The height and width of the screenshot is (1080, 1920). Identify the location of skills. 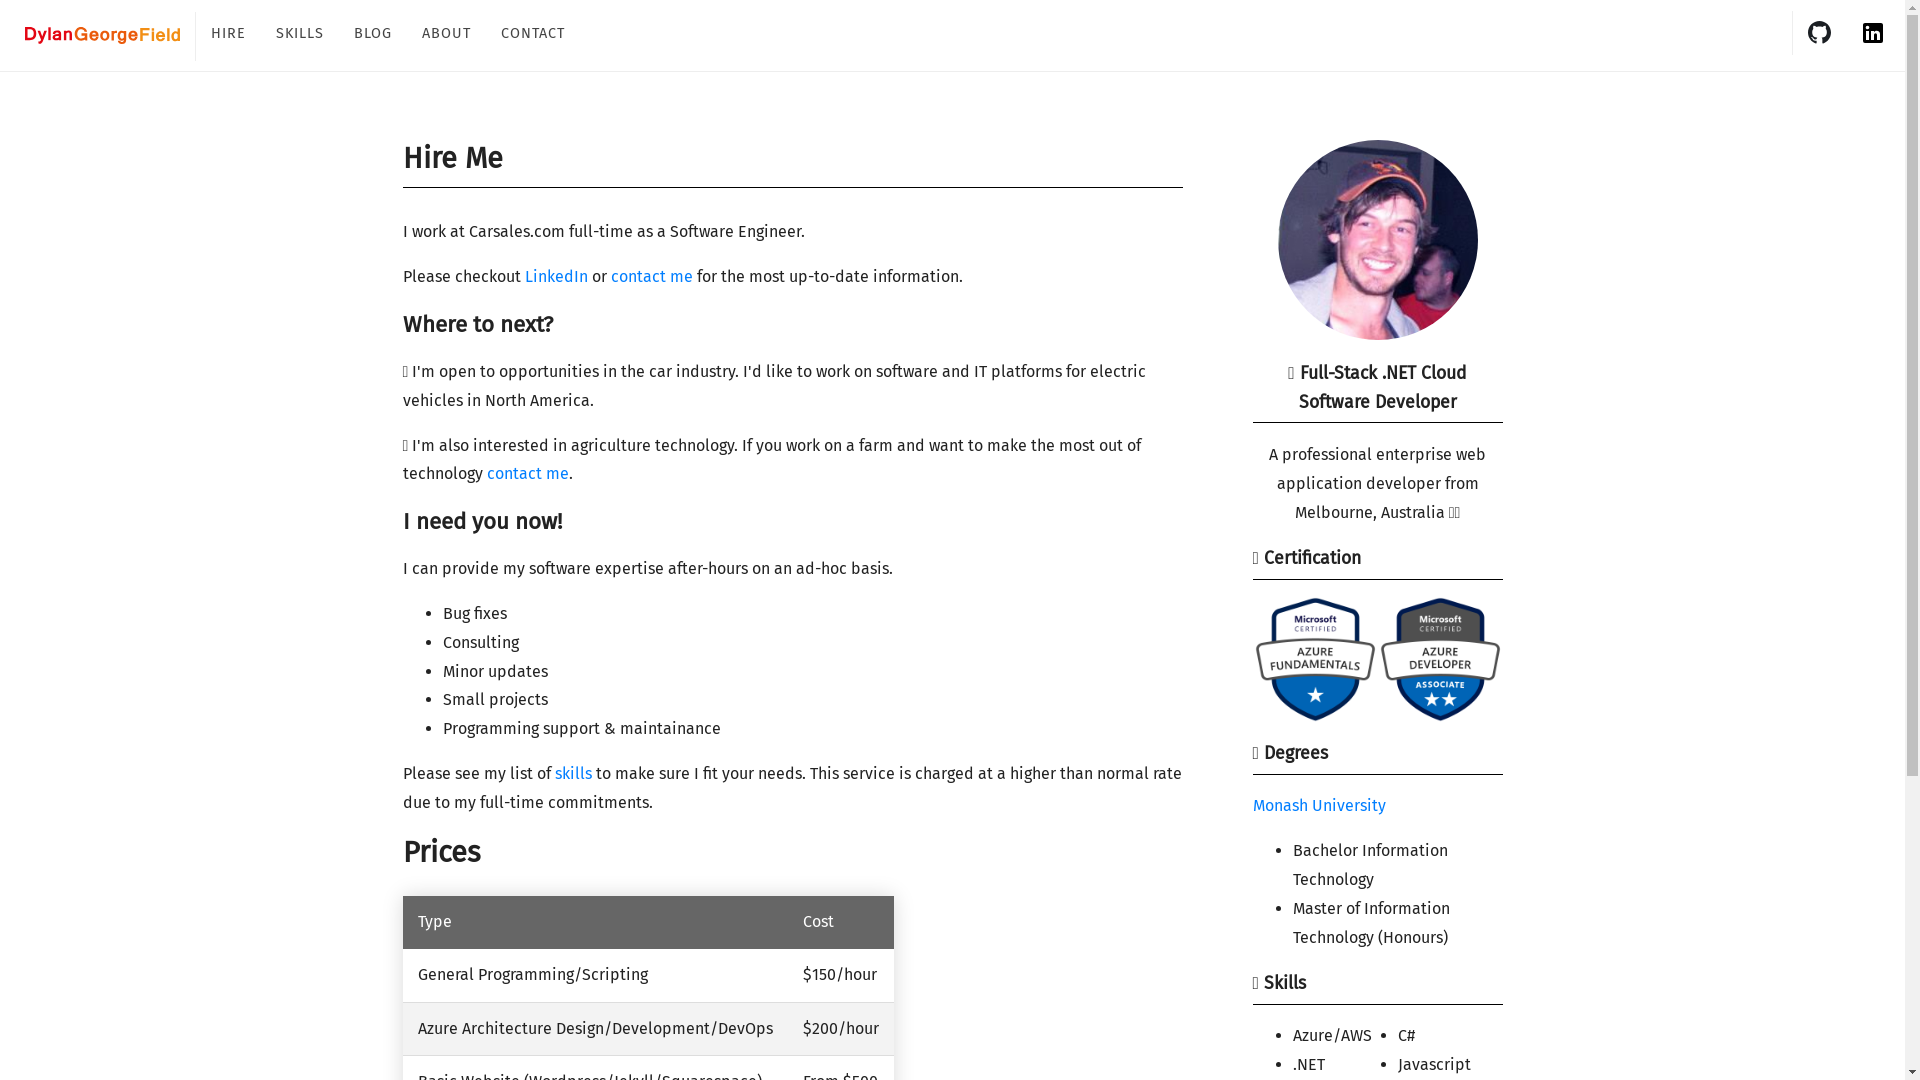
(572, 774).